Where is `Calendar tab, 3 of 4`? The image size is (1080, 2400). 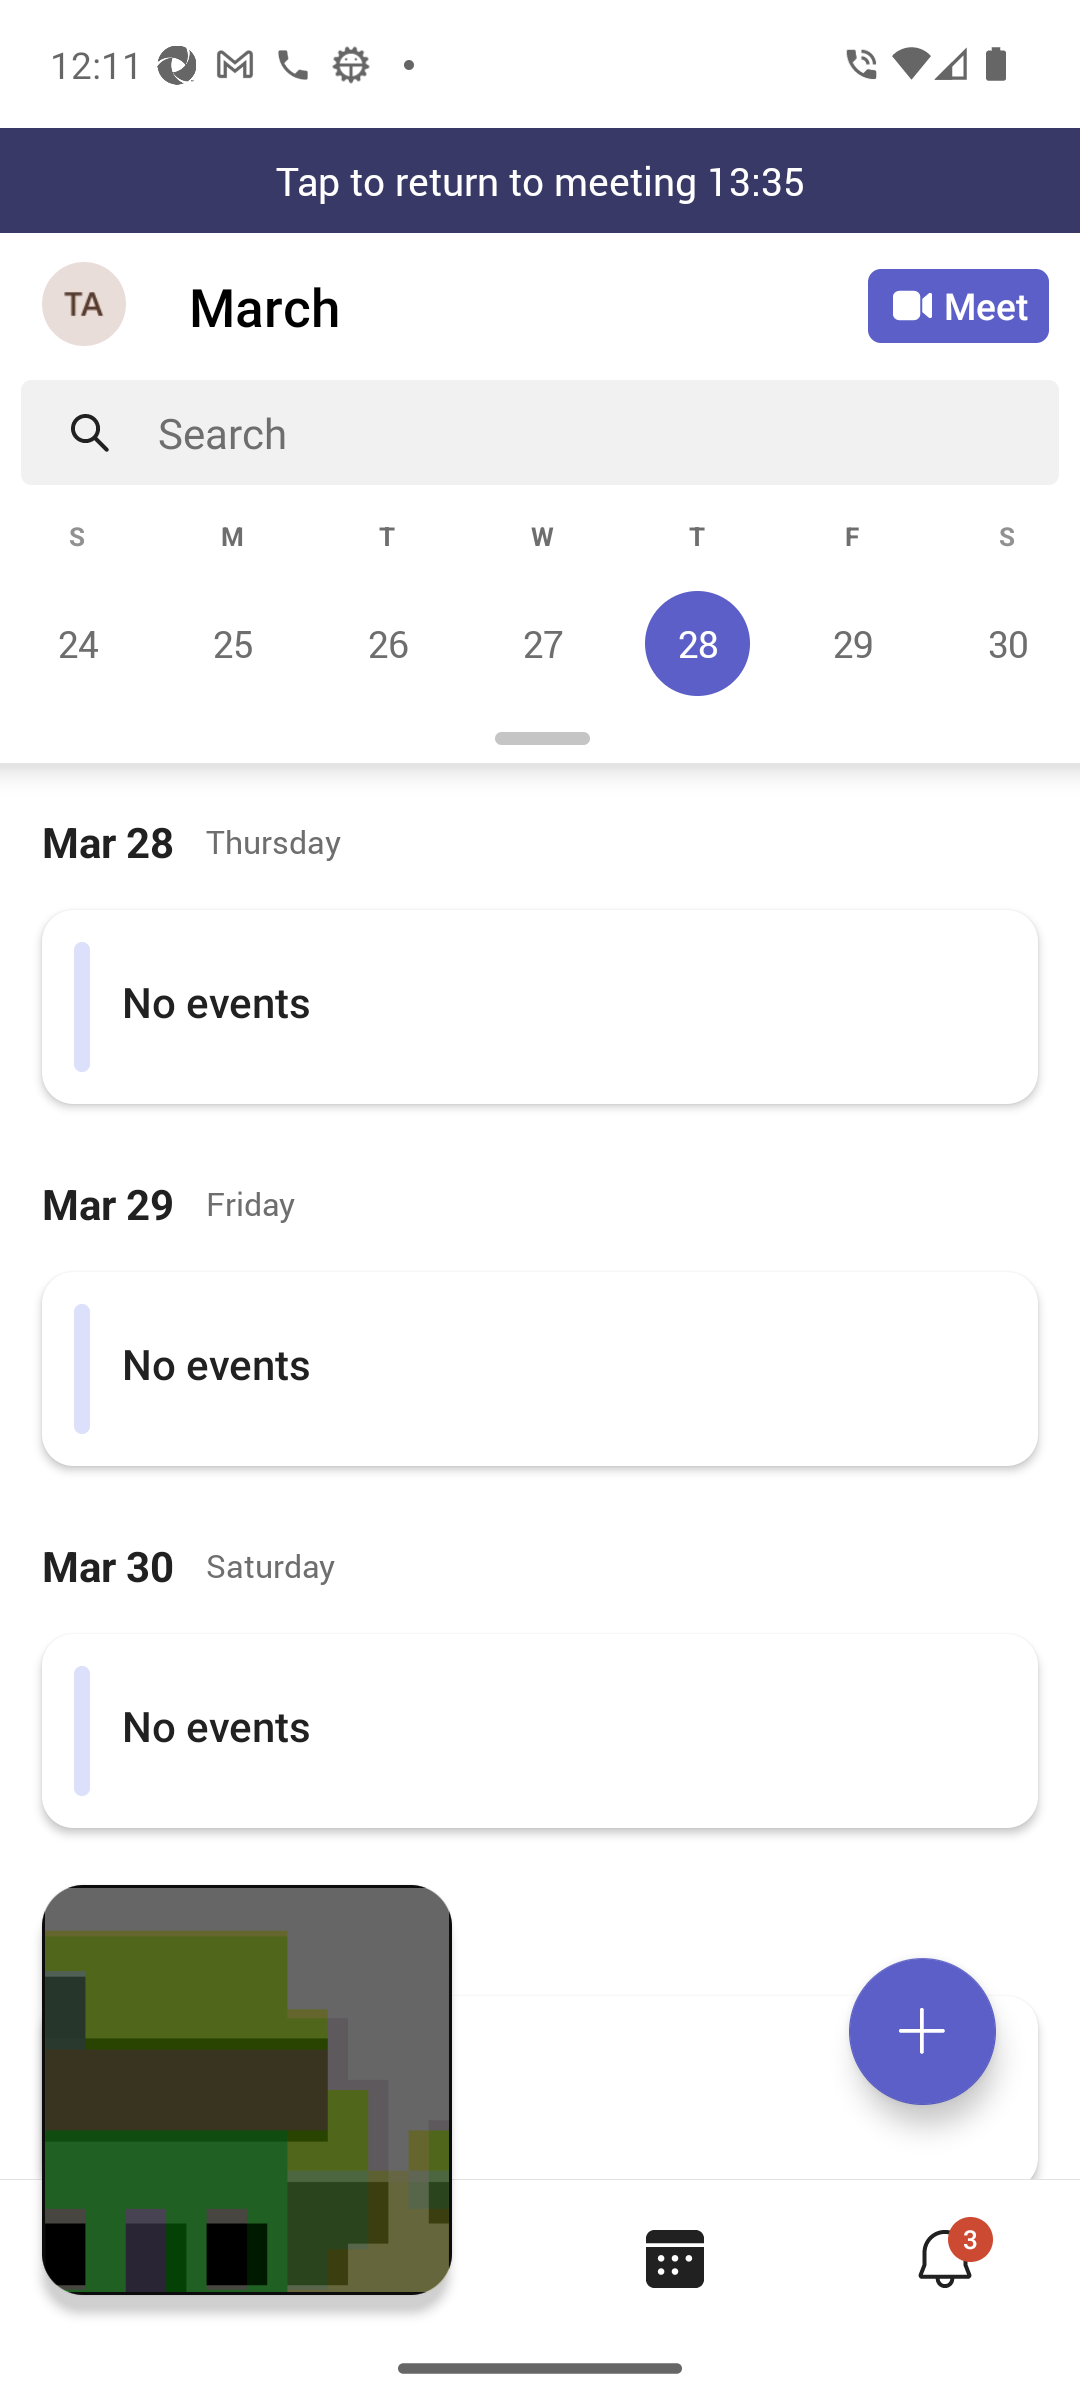 Calendar tab, 3 of 4 is located at coordinates (674, 2258).